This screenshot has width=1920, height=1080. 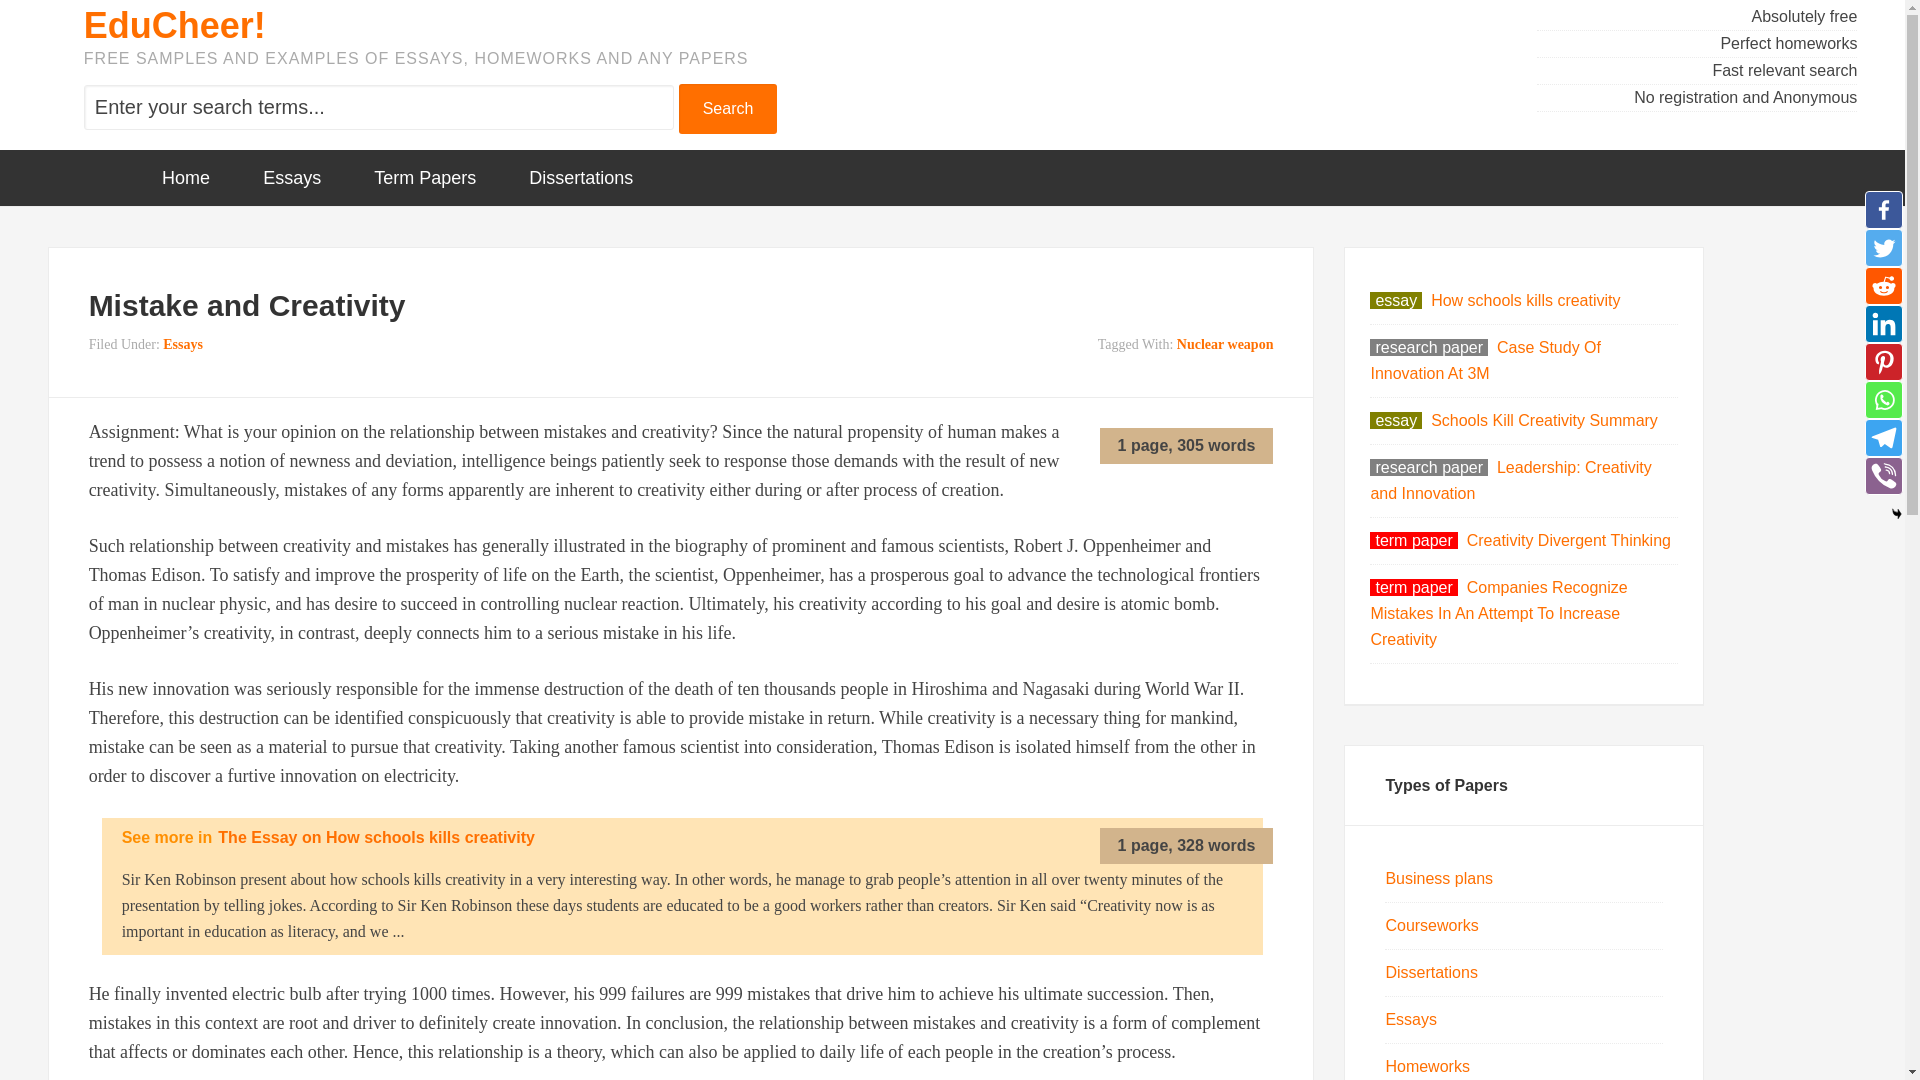 I want to click on term paper  Creativity Divergent Thinking, so click(x=1520, y=540).